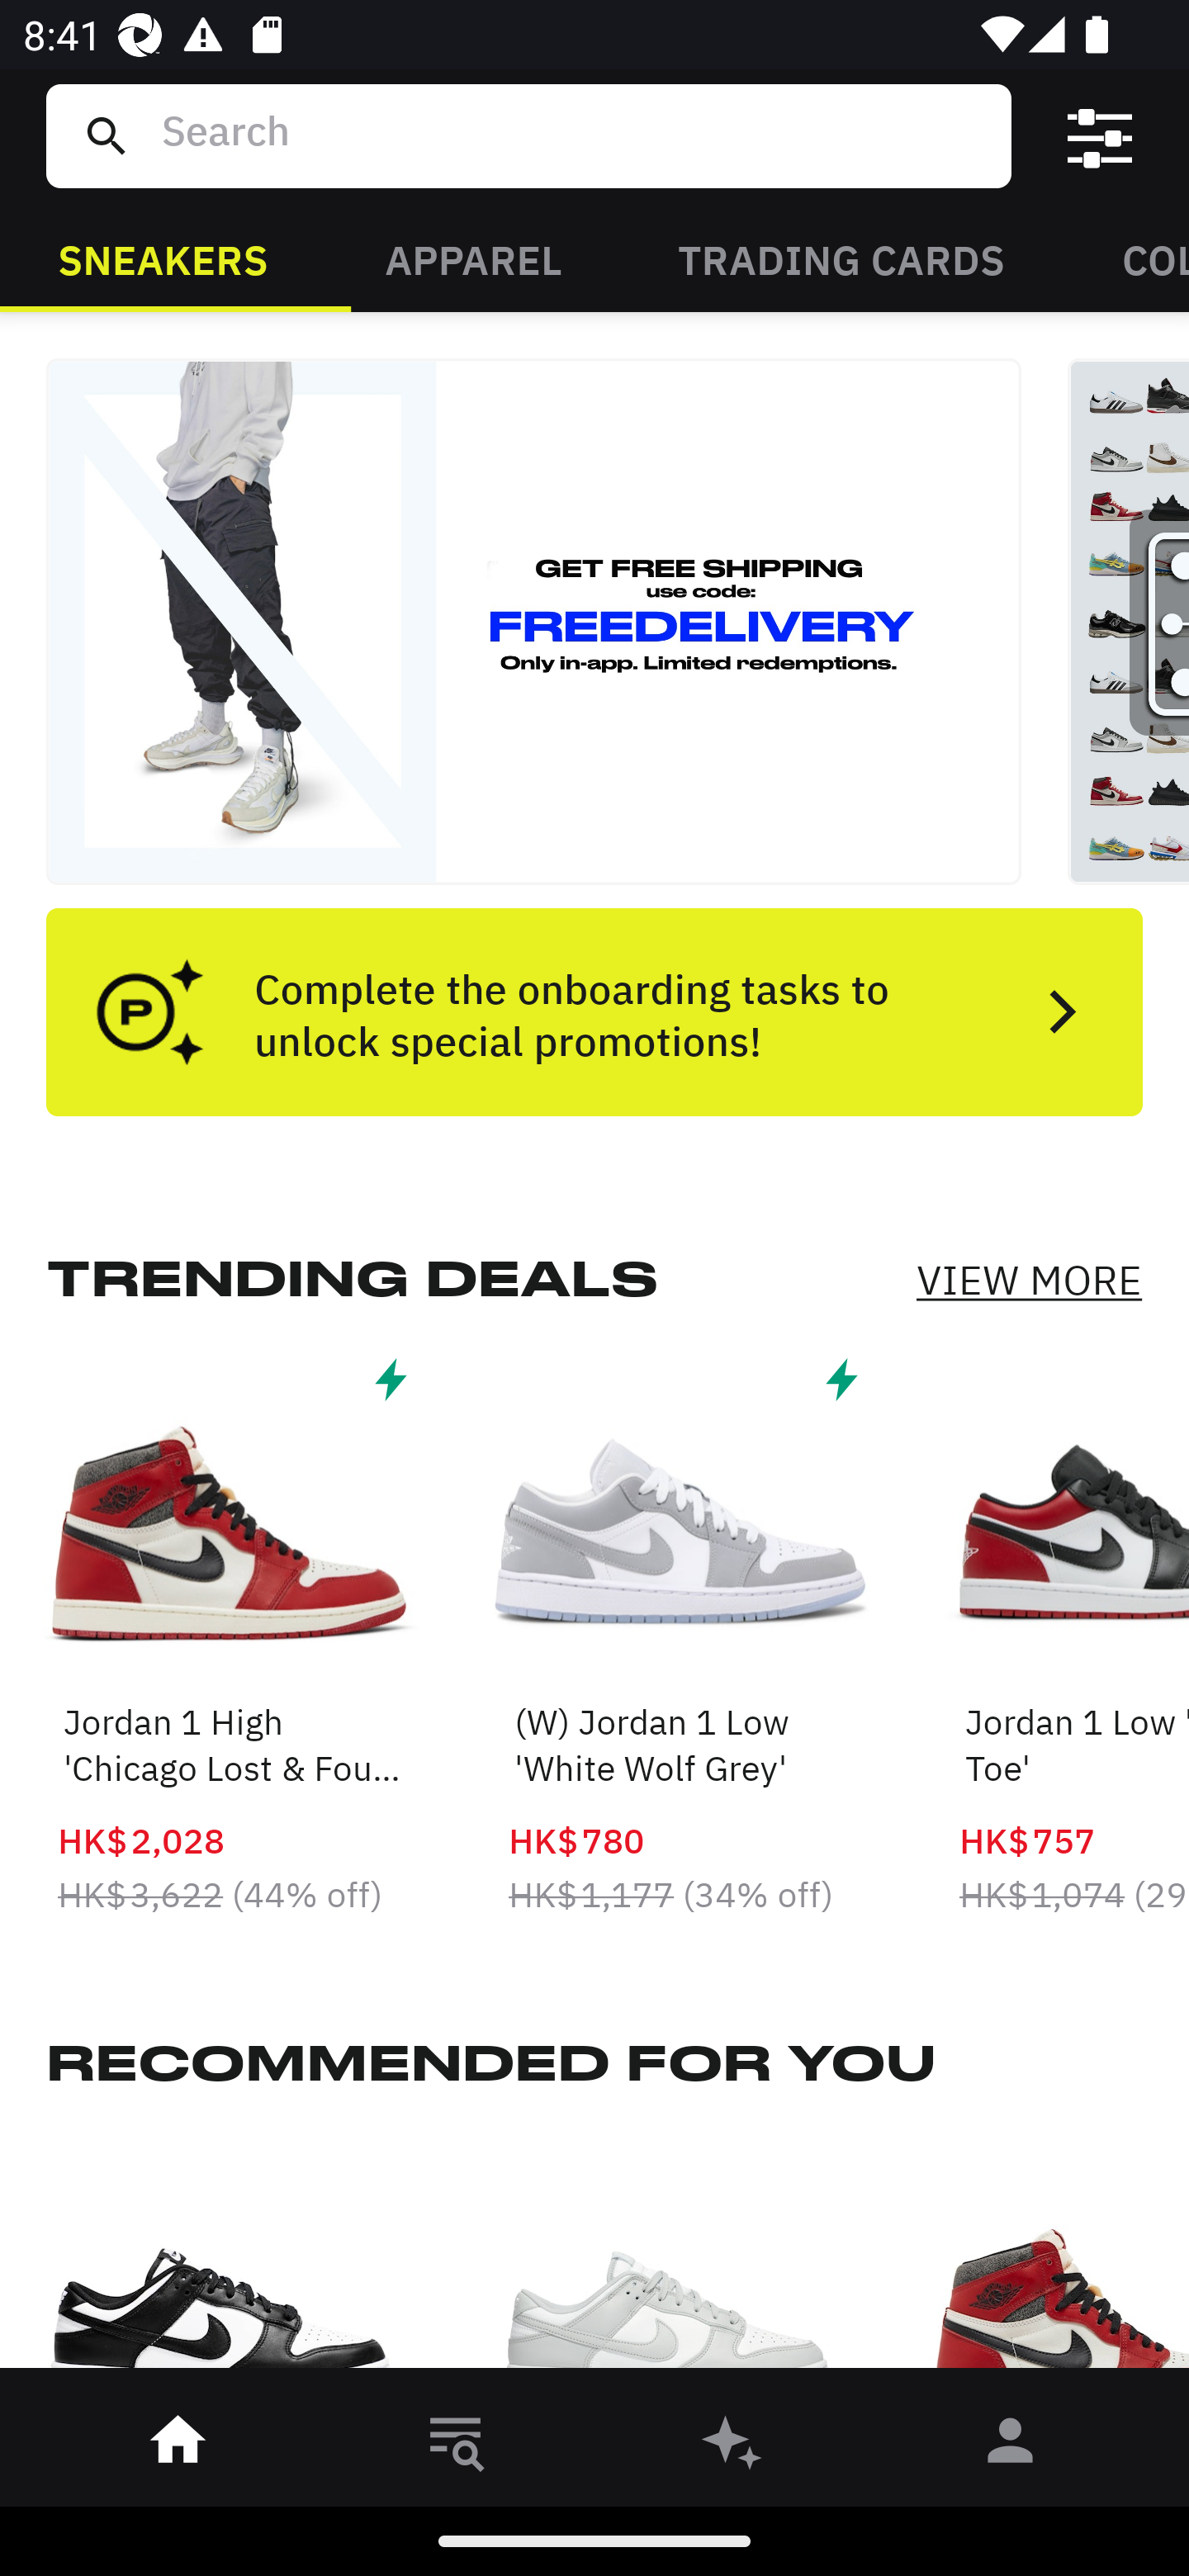 This screenshot has height=2576, width=1189. I want to click on SNEAKERS, so click(163, 258).